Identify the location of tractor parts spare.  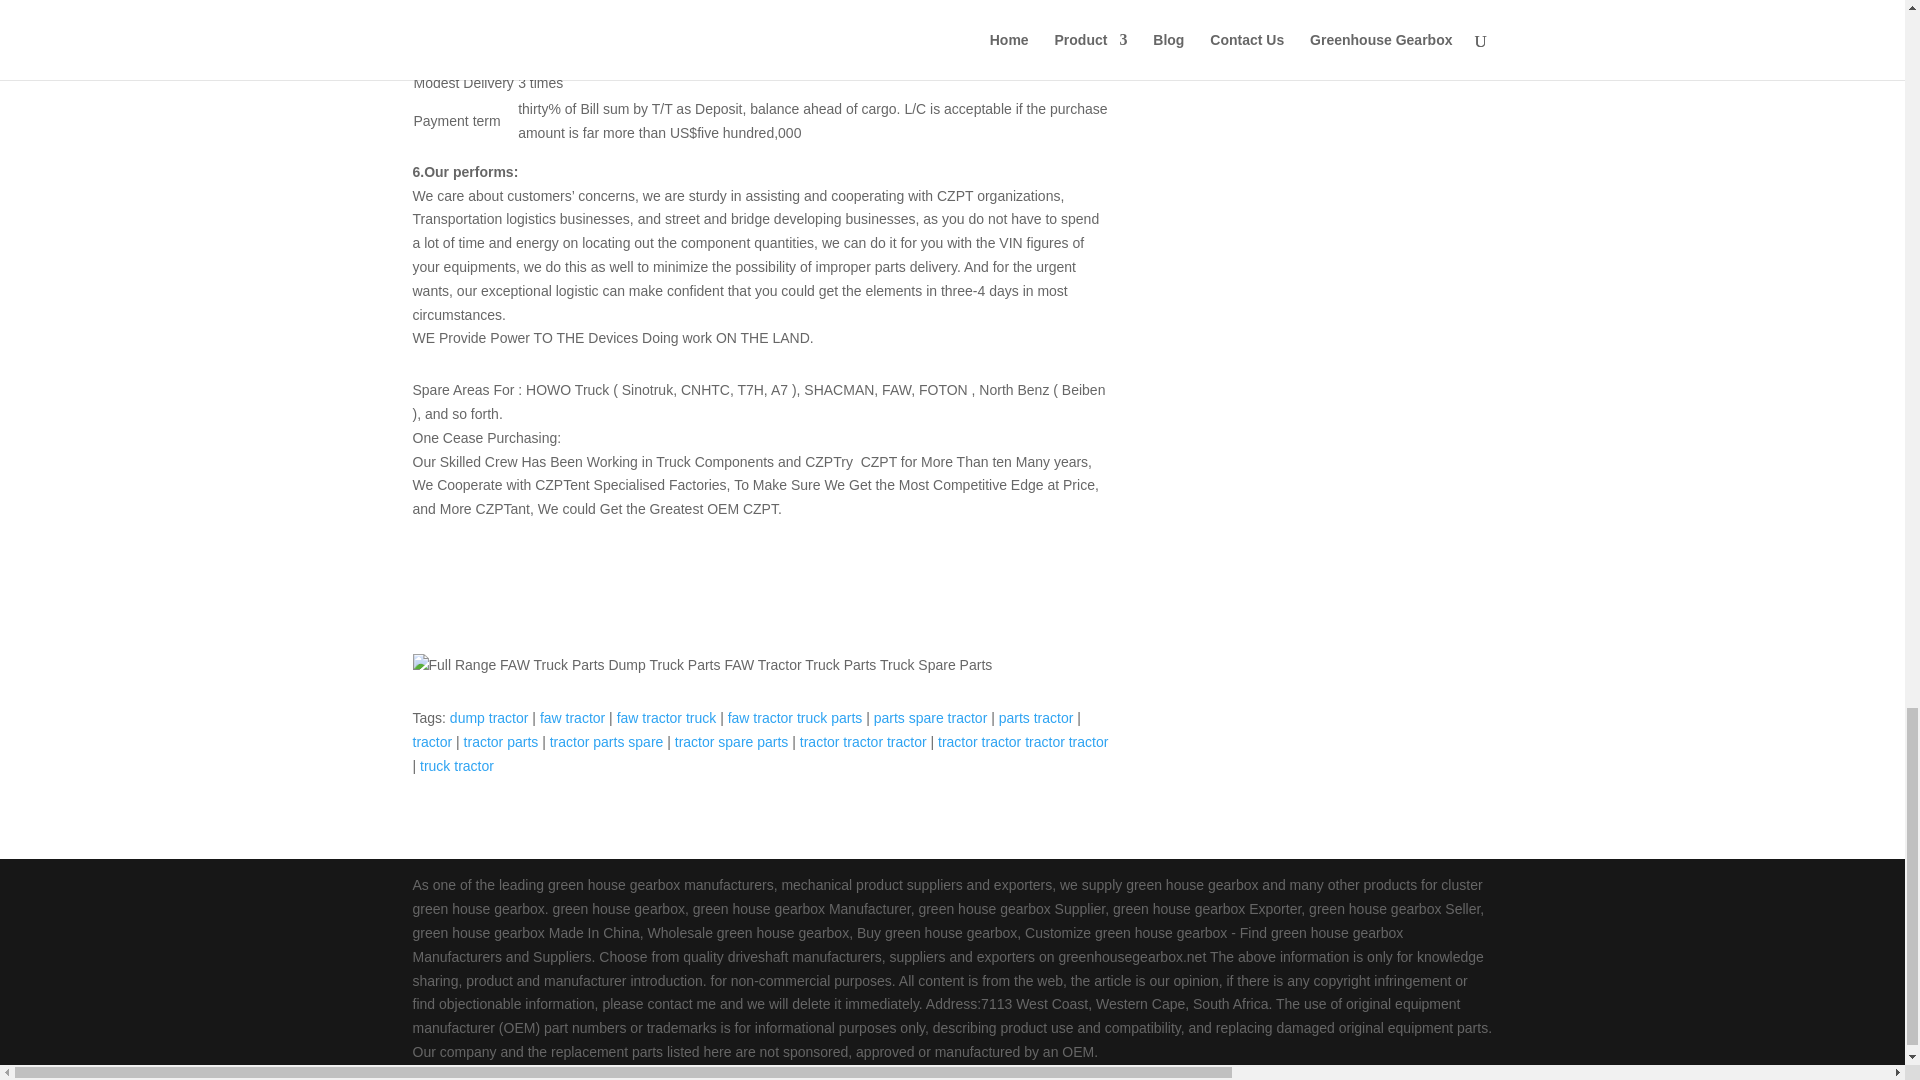
(606, 742).